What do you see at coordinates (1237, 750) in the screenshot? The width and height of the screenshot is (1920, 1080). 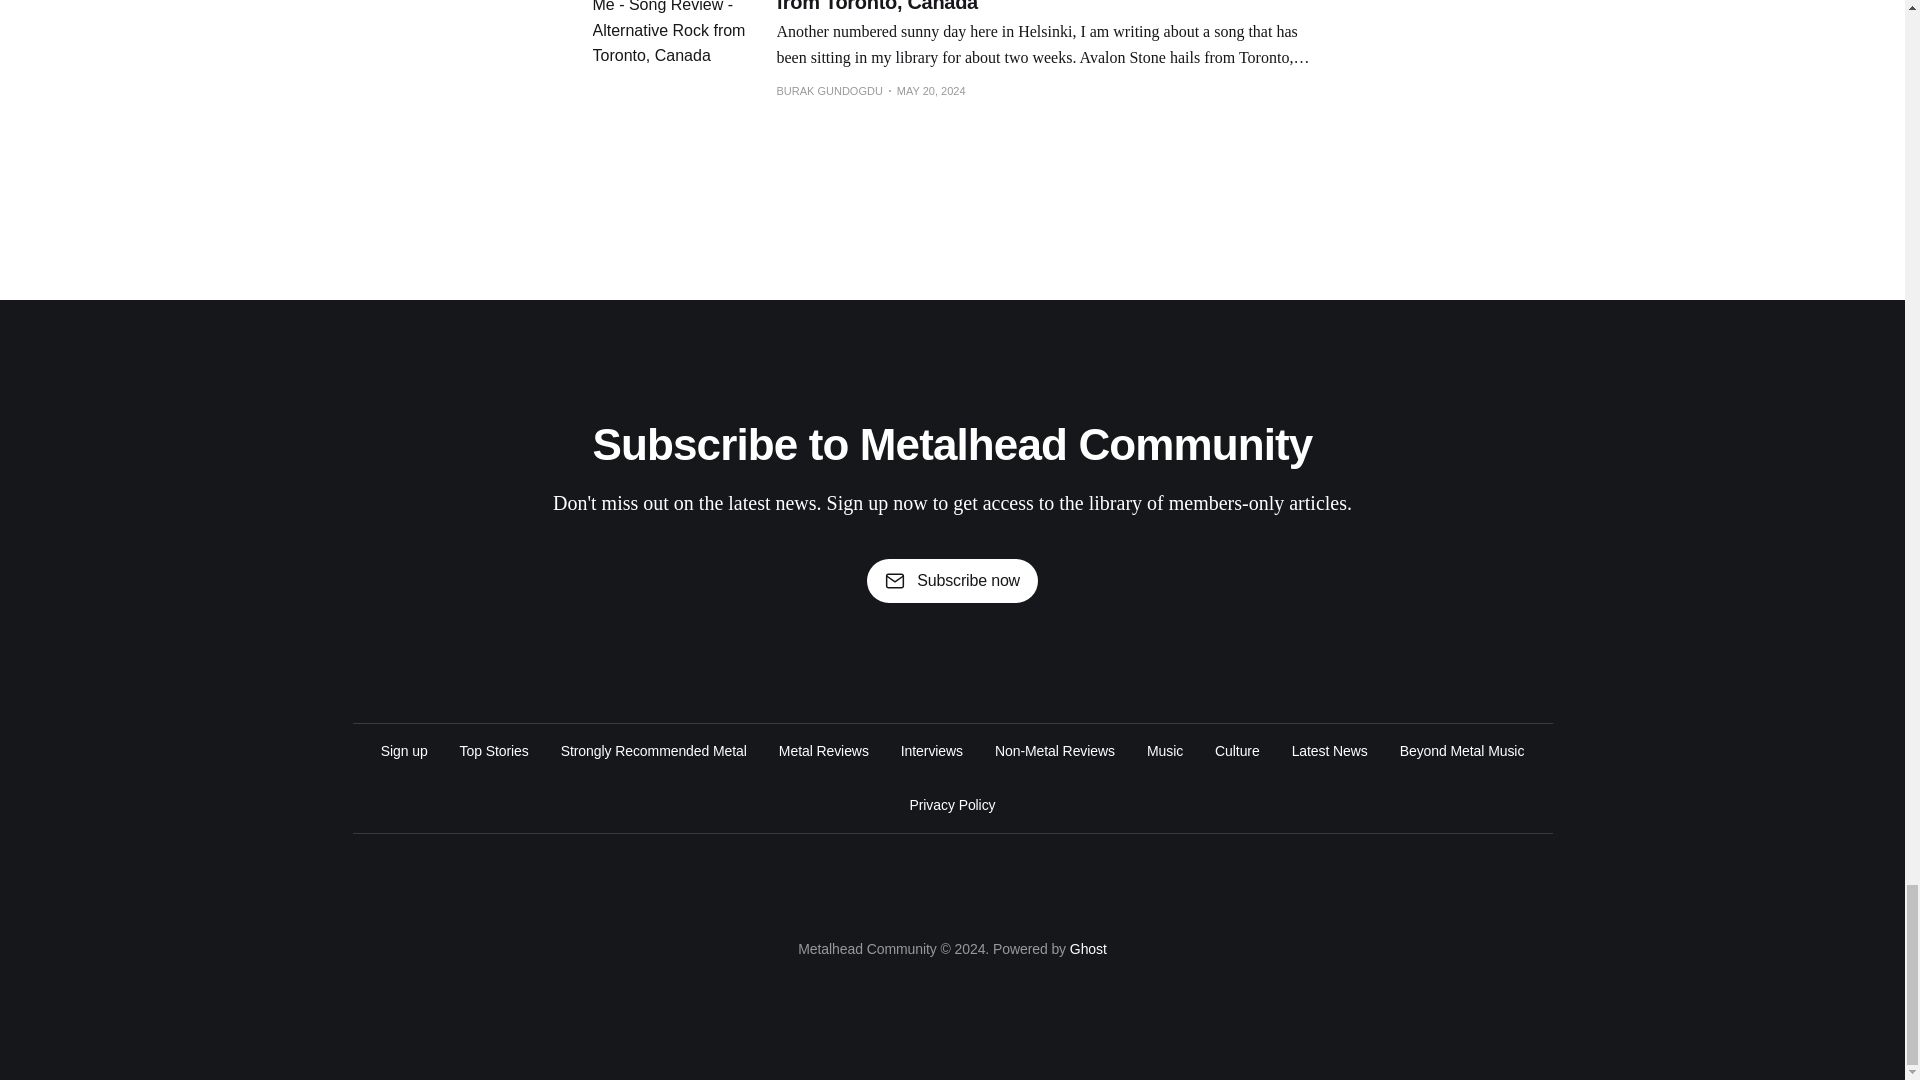 I see `Culture` at bounding box center [1237, 750].